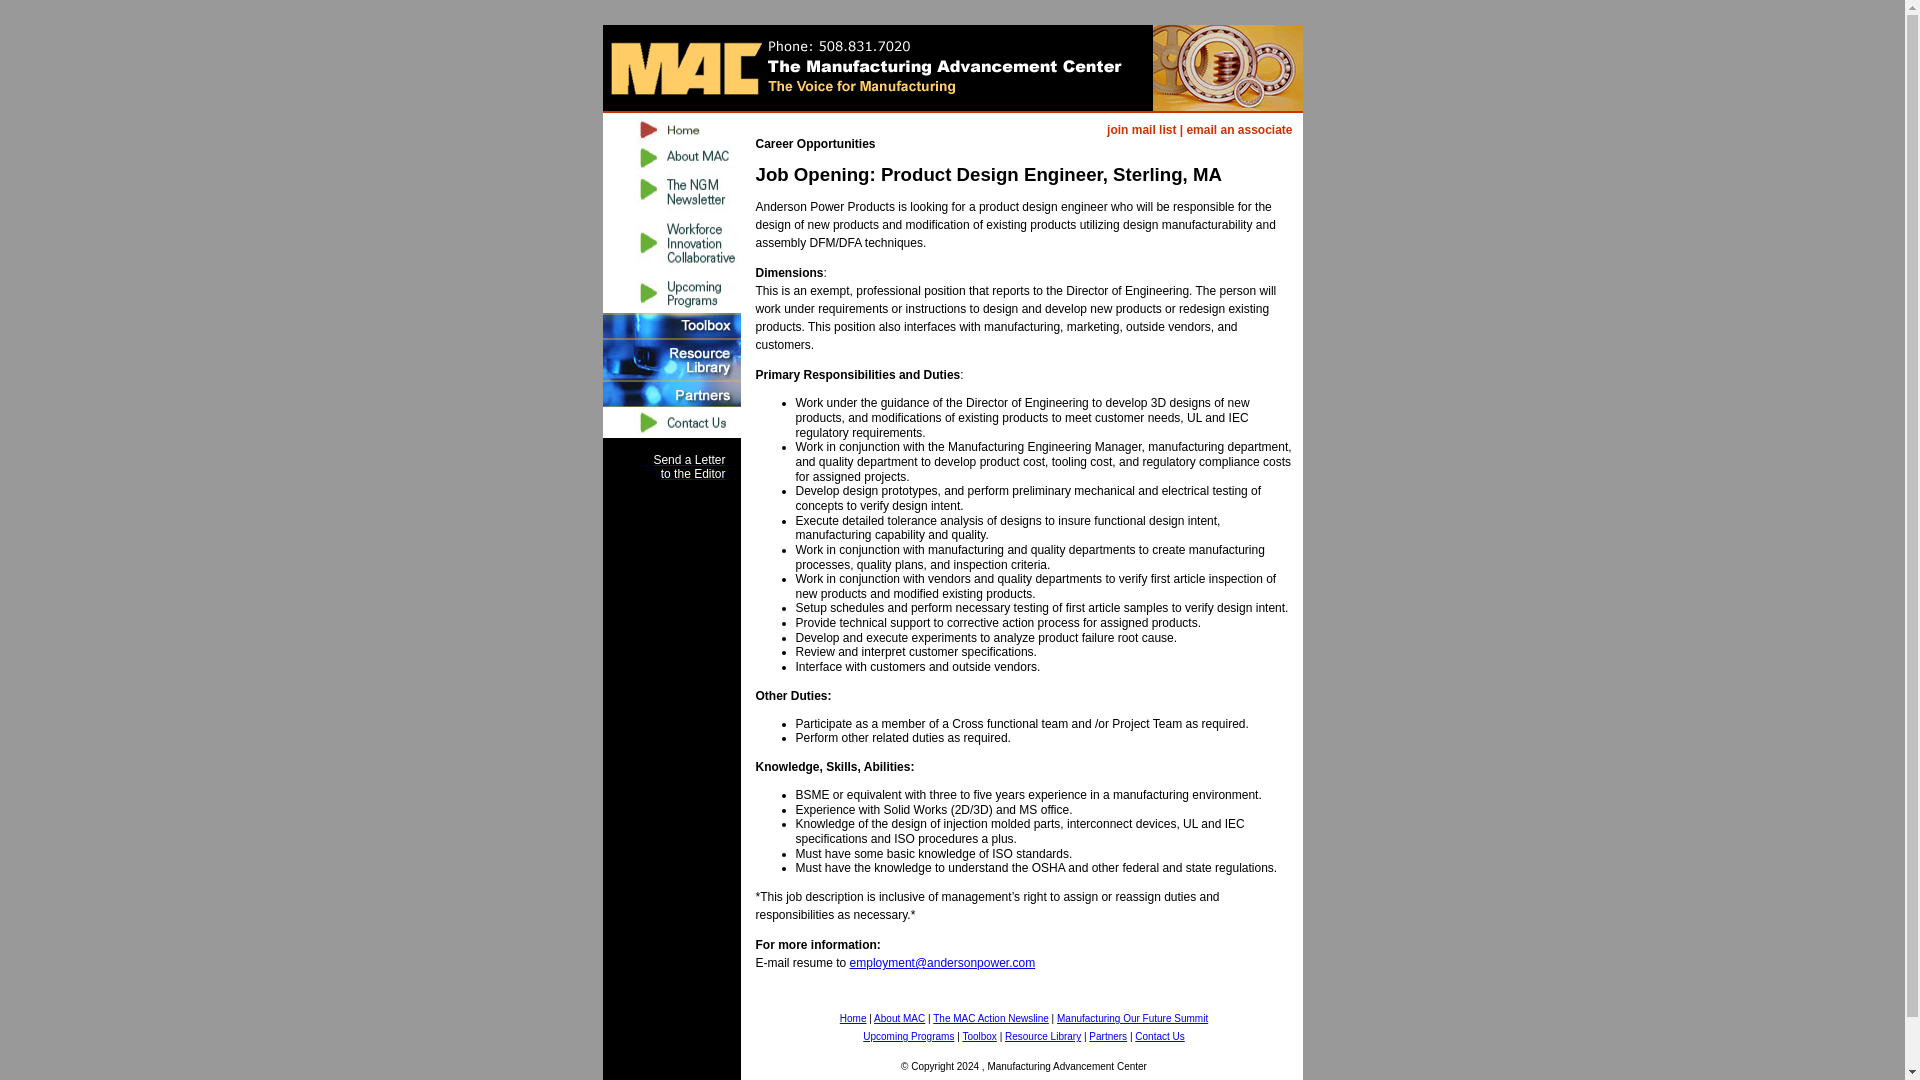  What do you see at coordinates (978, 1036) in the screenshot?
I see `Toolbox` at bounding box center [978, 1036].